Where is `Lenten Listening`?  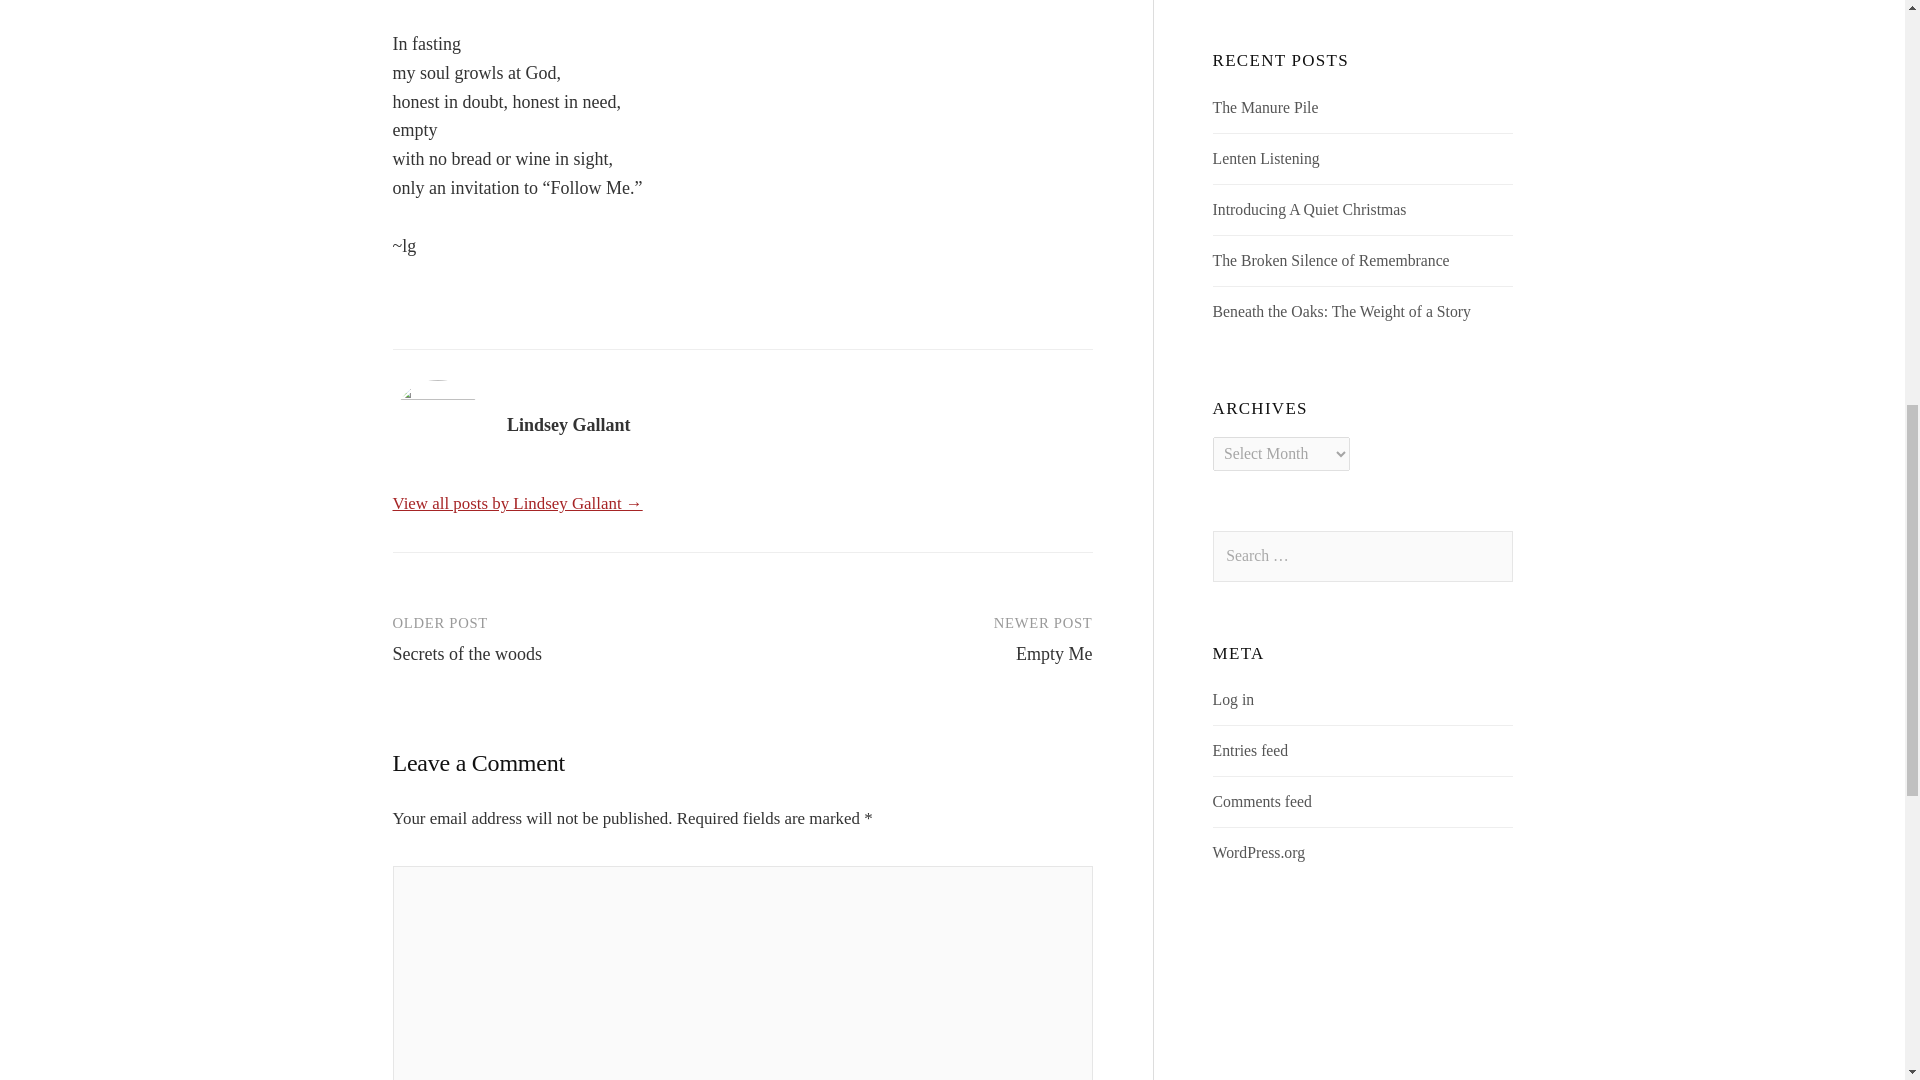 Lenten Listening is located at coordinates (1266, 158).